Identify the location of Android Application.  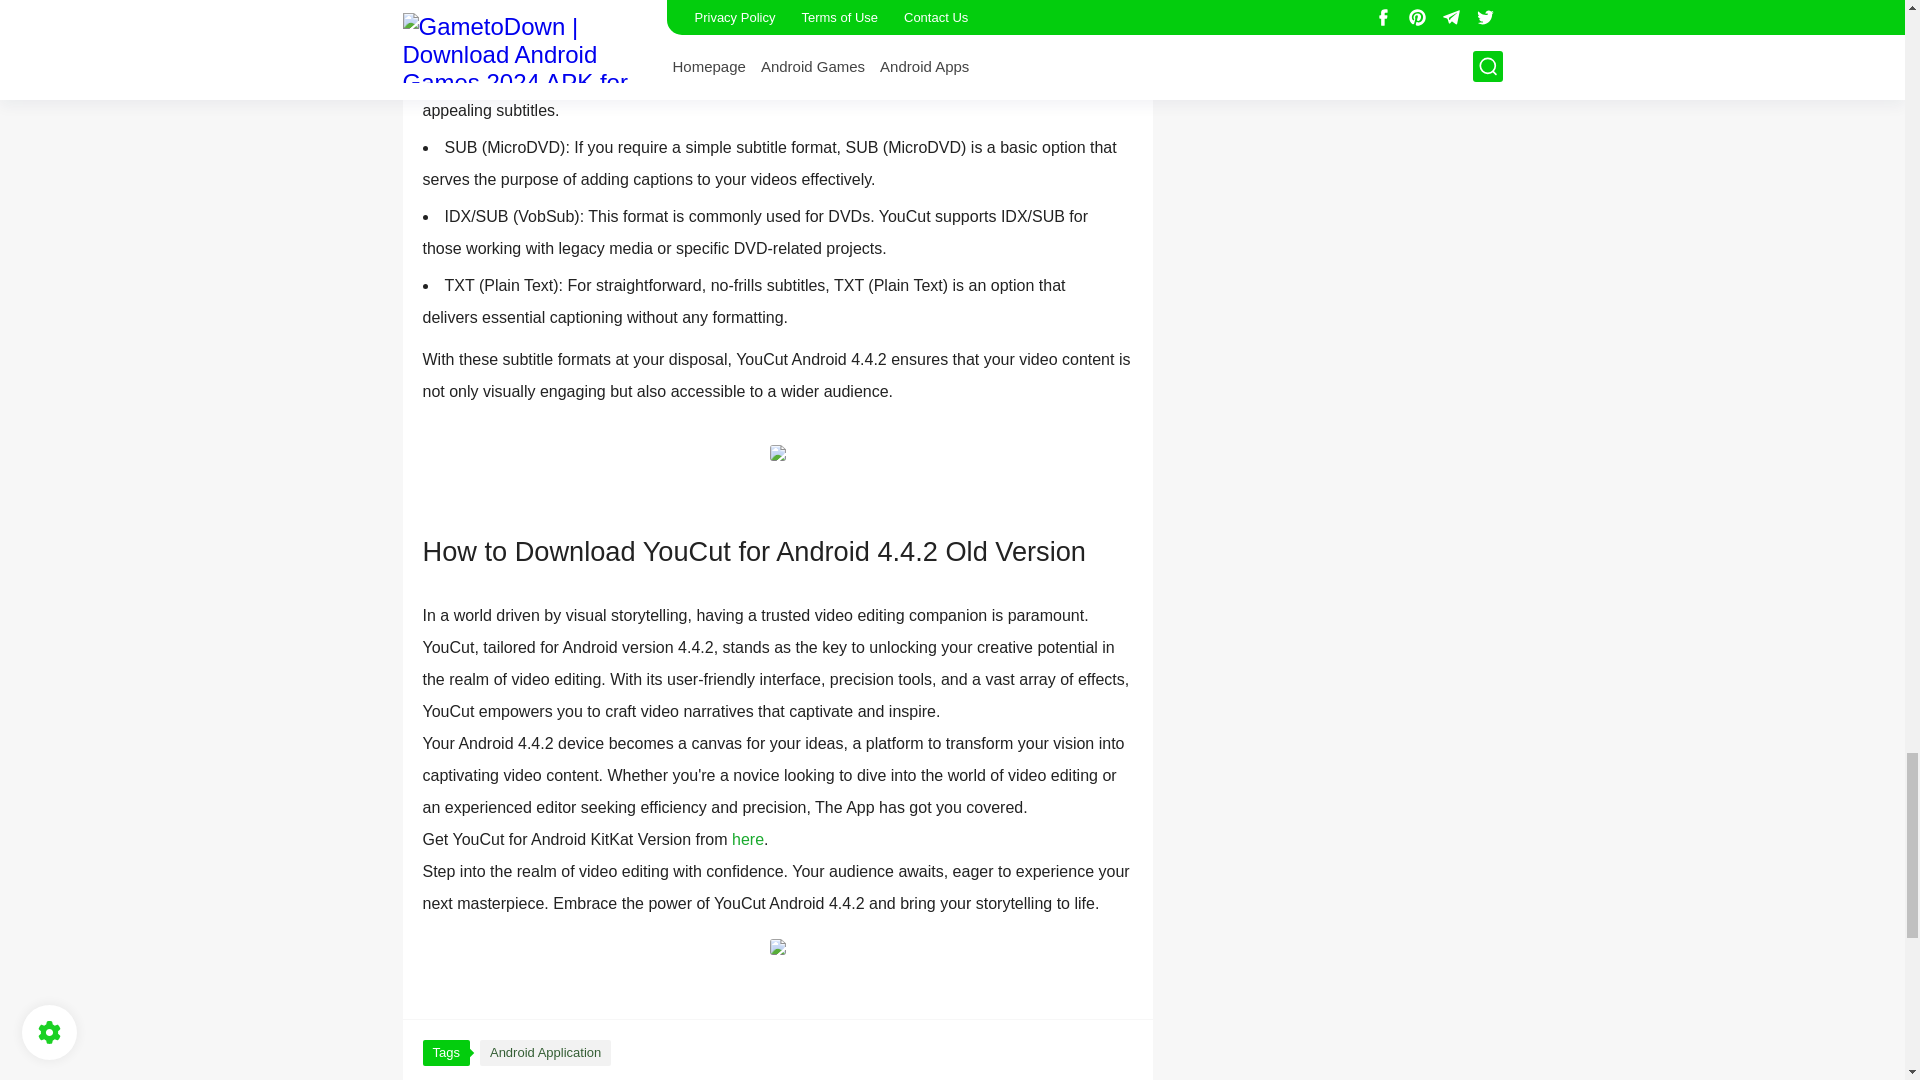
(545, 1052).